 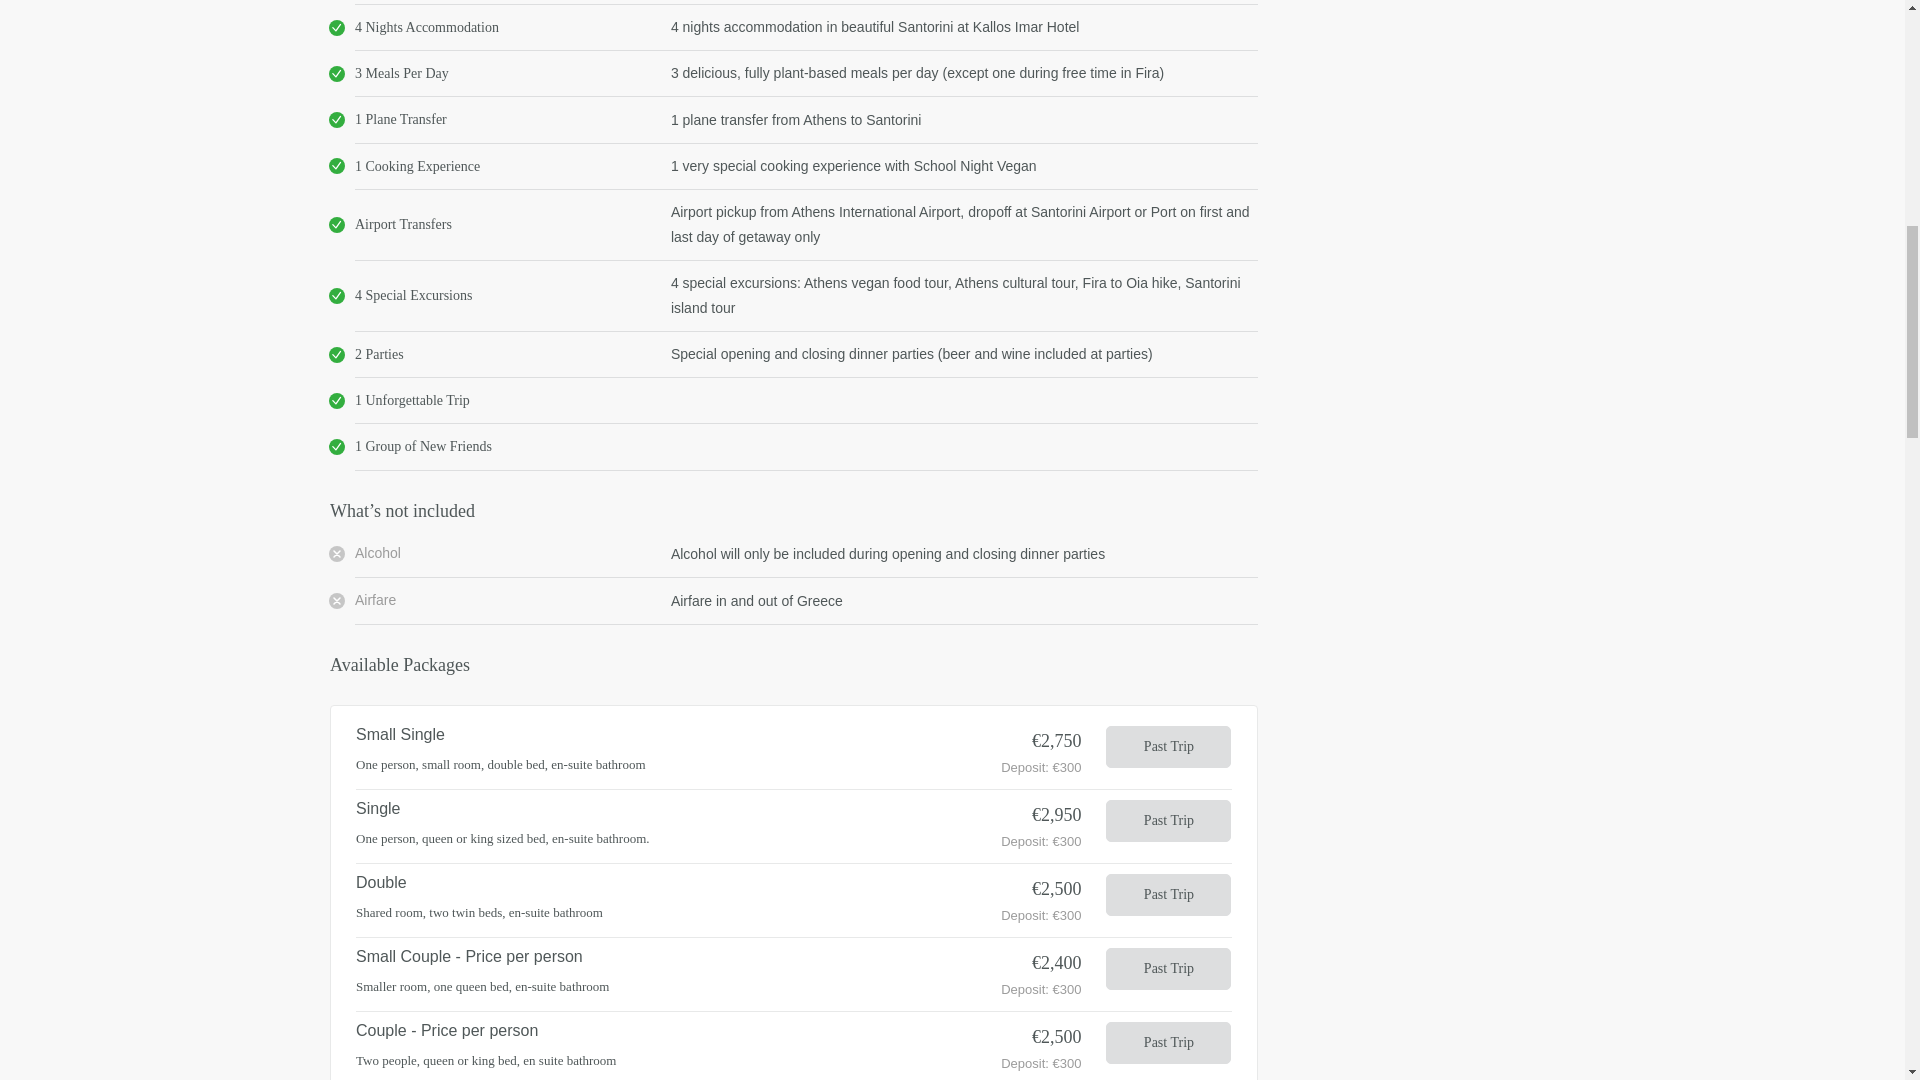 I want to click on Past Trip, so click(x=1168, y=821).